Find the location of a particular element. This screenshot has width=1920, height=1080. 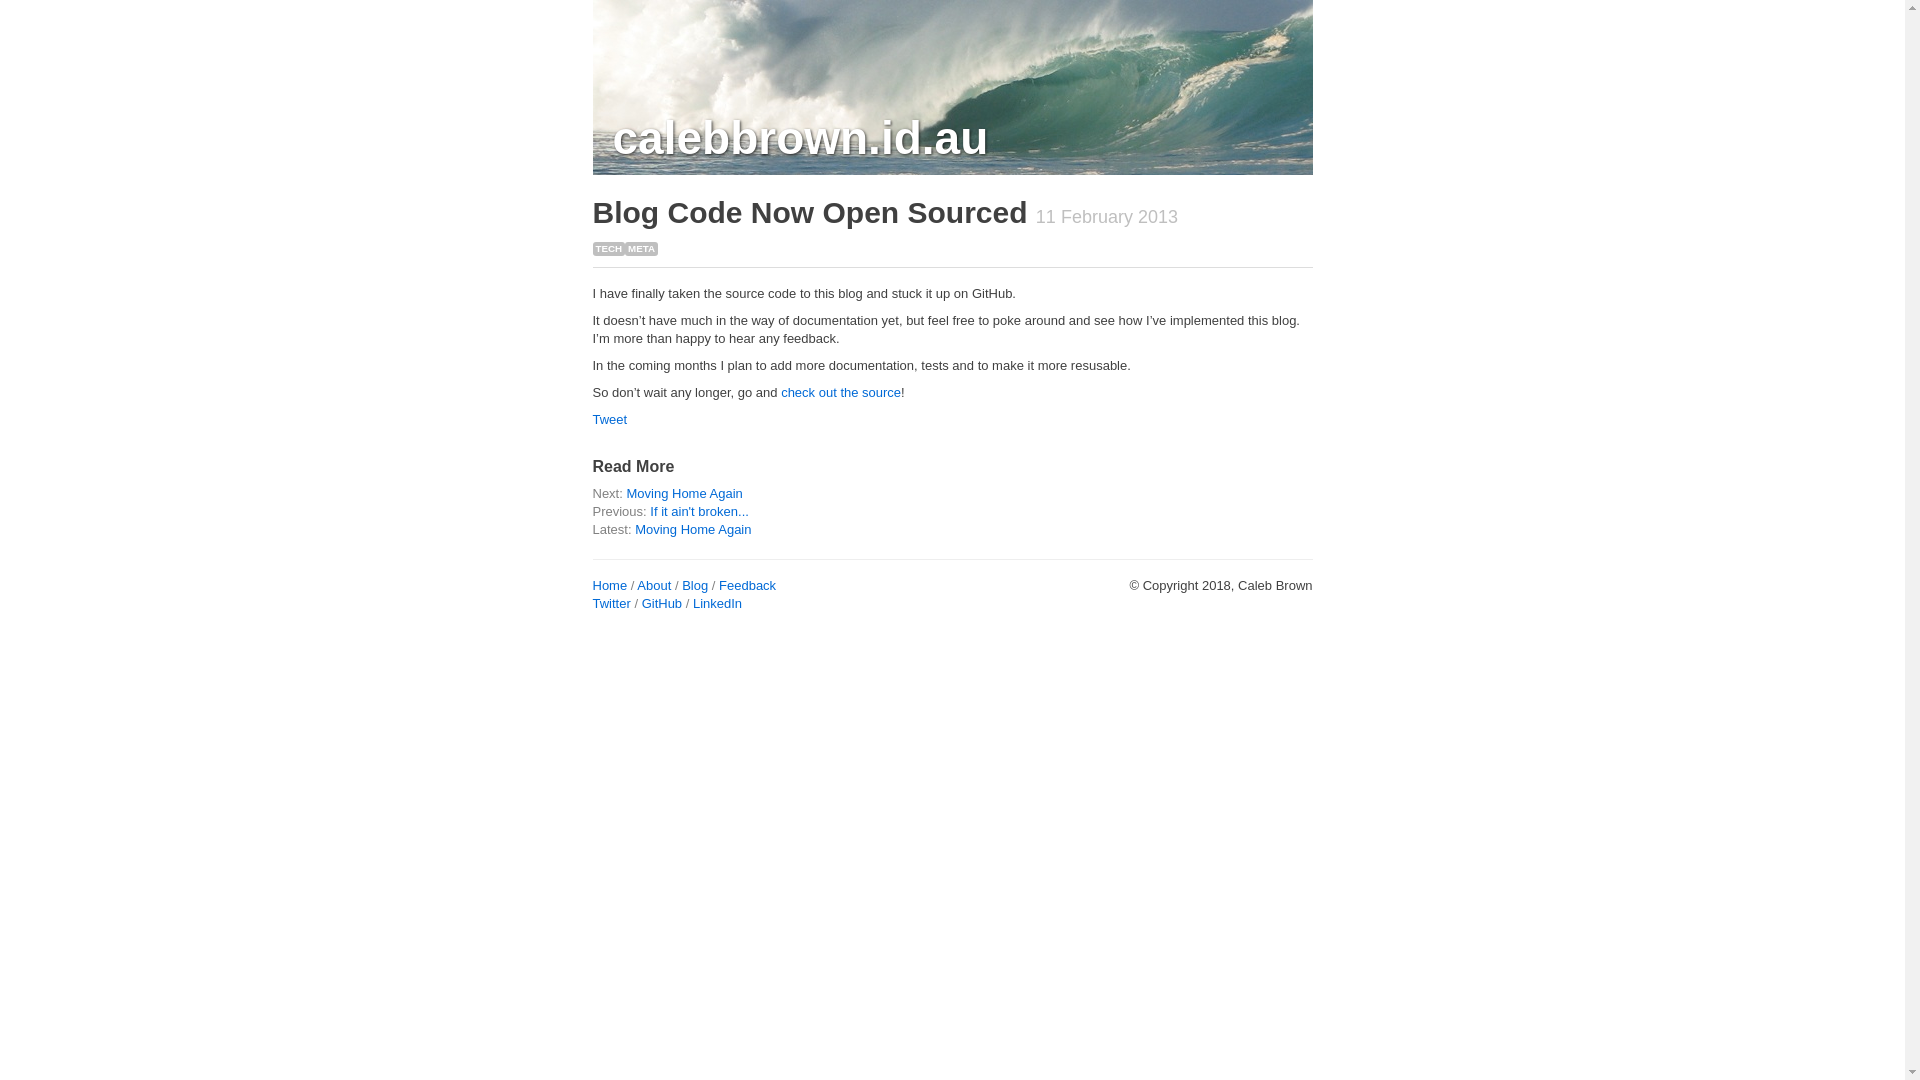

Twitter is located at coordinates (611, 604).